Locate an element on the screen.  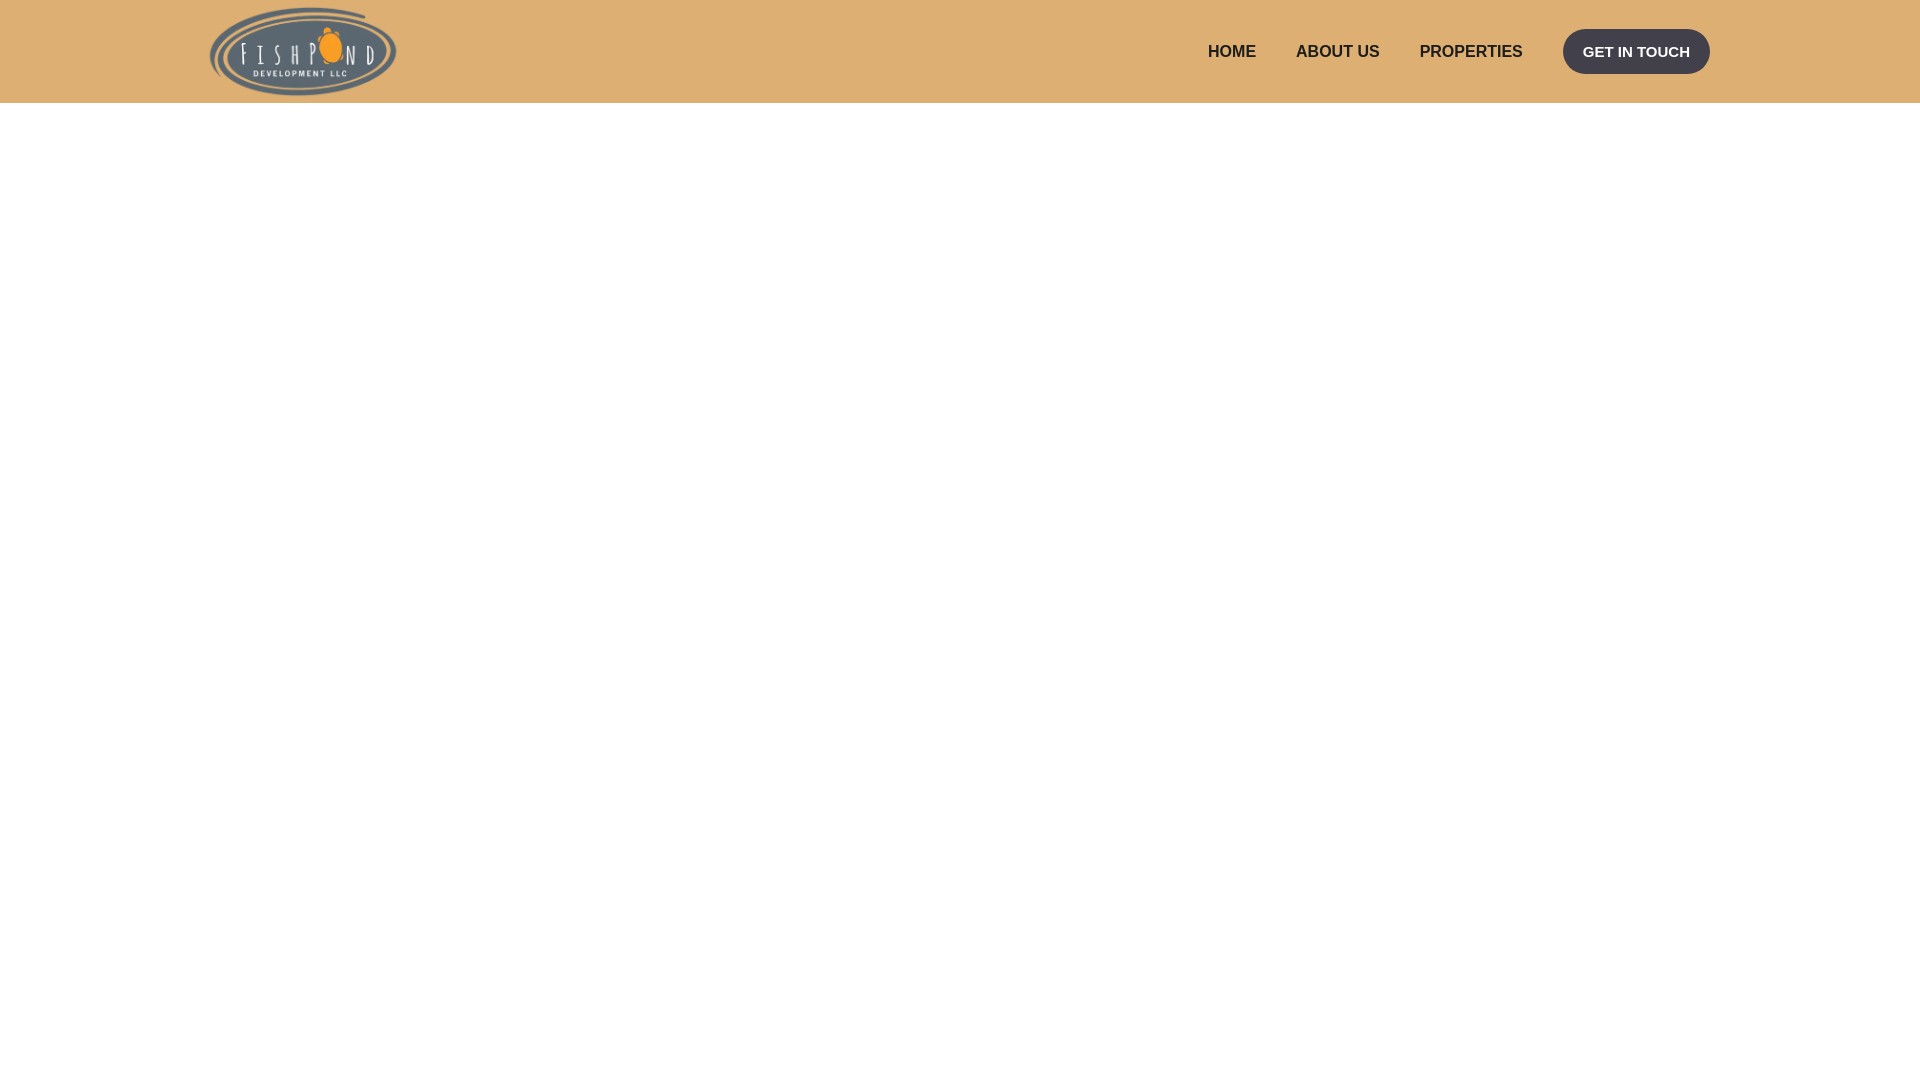
GET IN TOUCH is located at coordinates (1636, 52).